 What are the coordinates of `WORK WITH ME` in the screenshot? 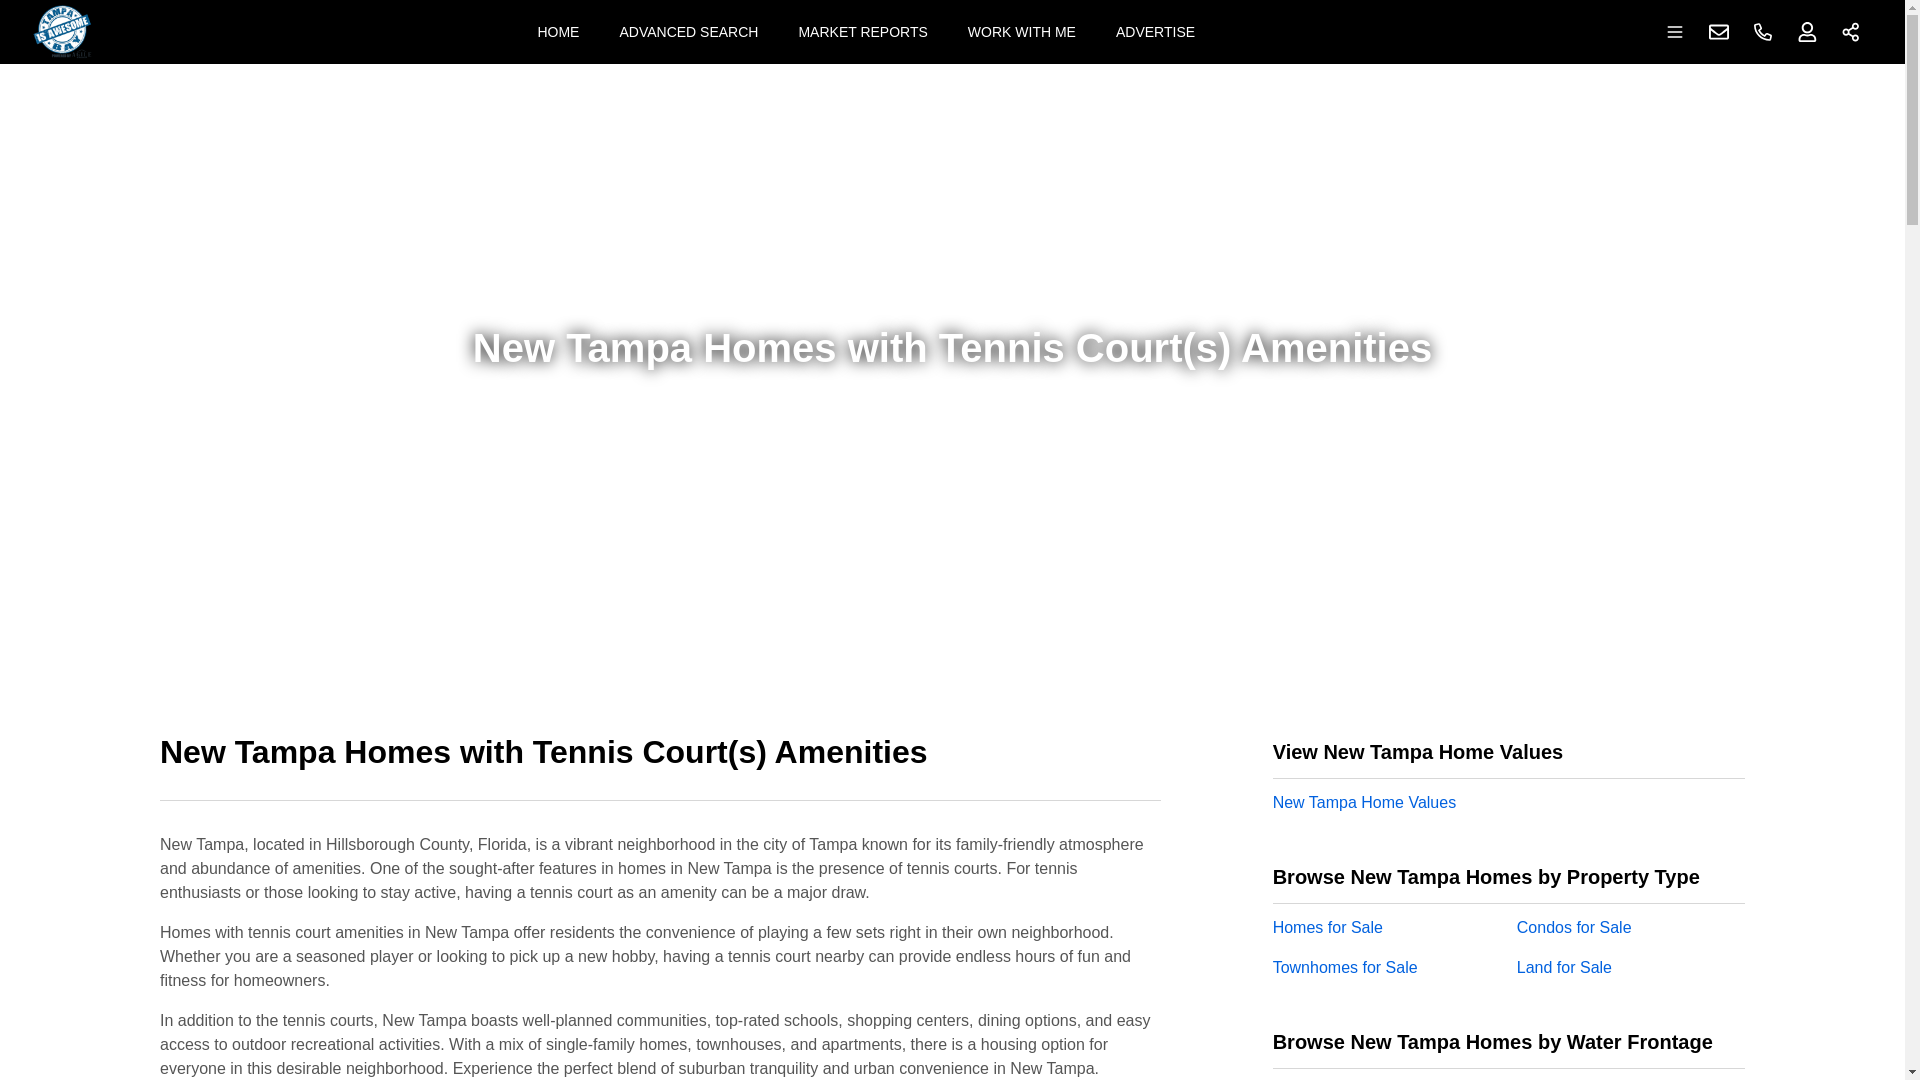 It's located at (1022, 32).